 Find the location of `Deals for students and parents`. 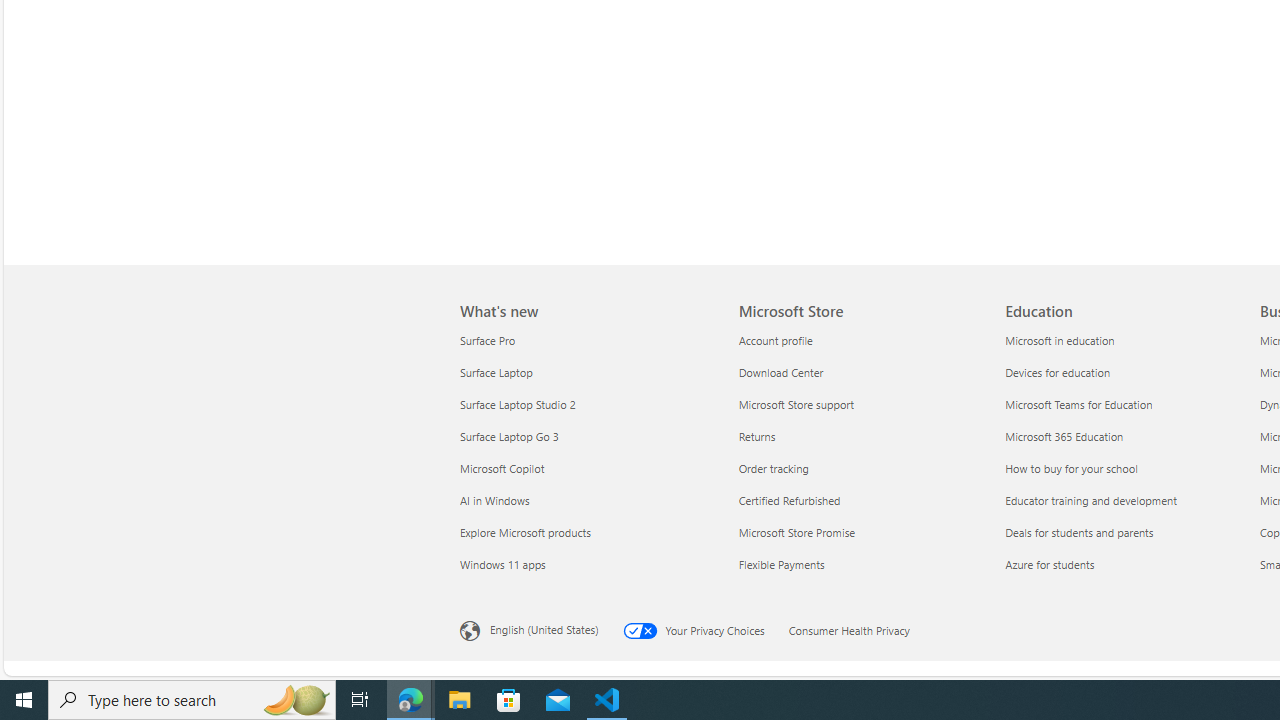

Deals for students and parents is located at coordinates (1126, 532).